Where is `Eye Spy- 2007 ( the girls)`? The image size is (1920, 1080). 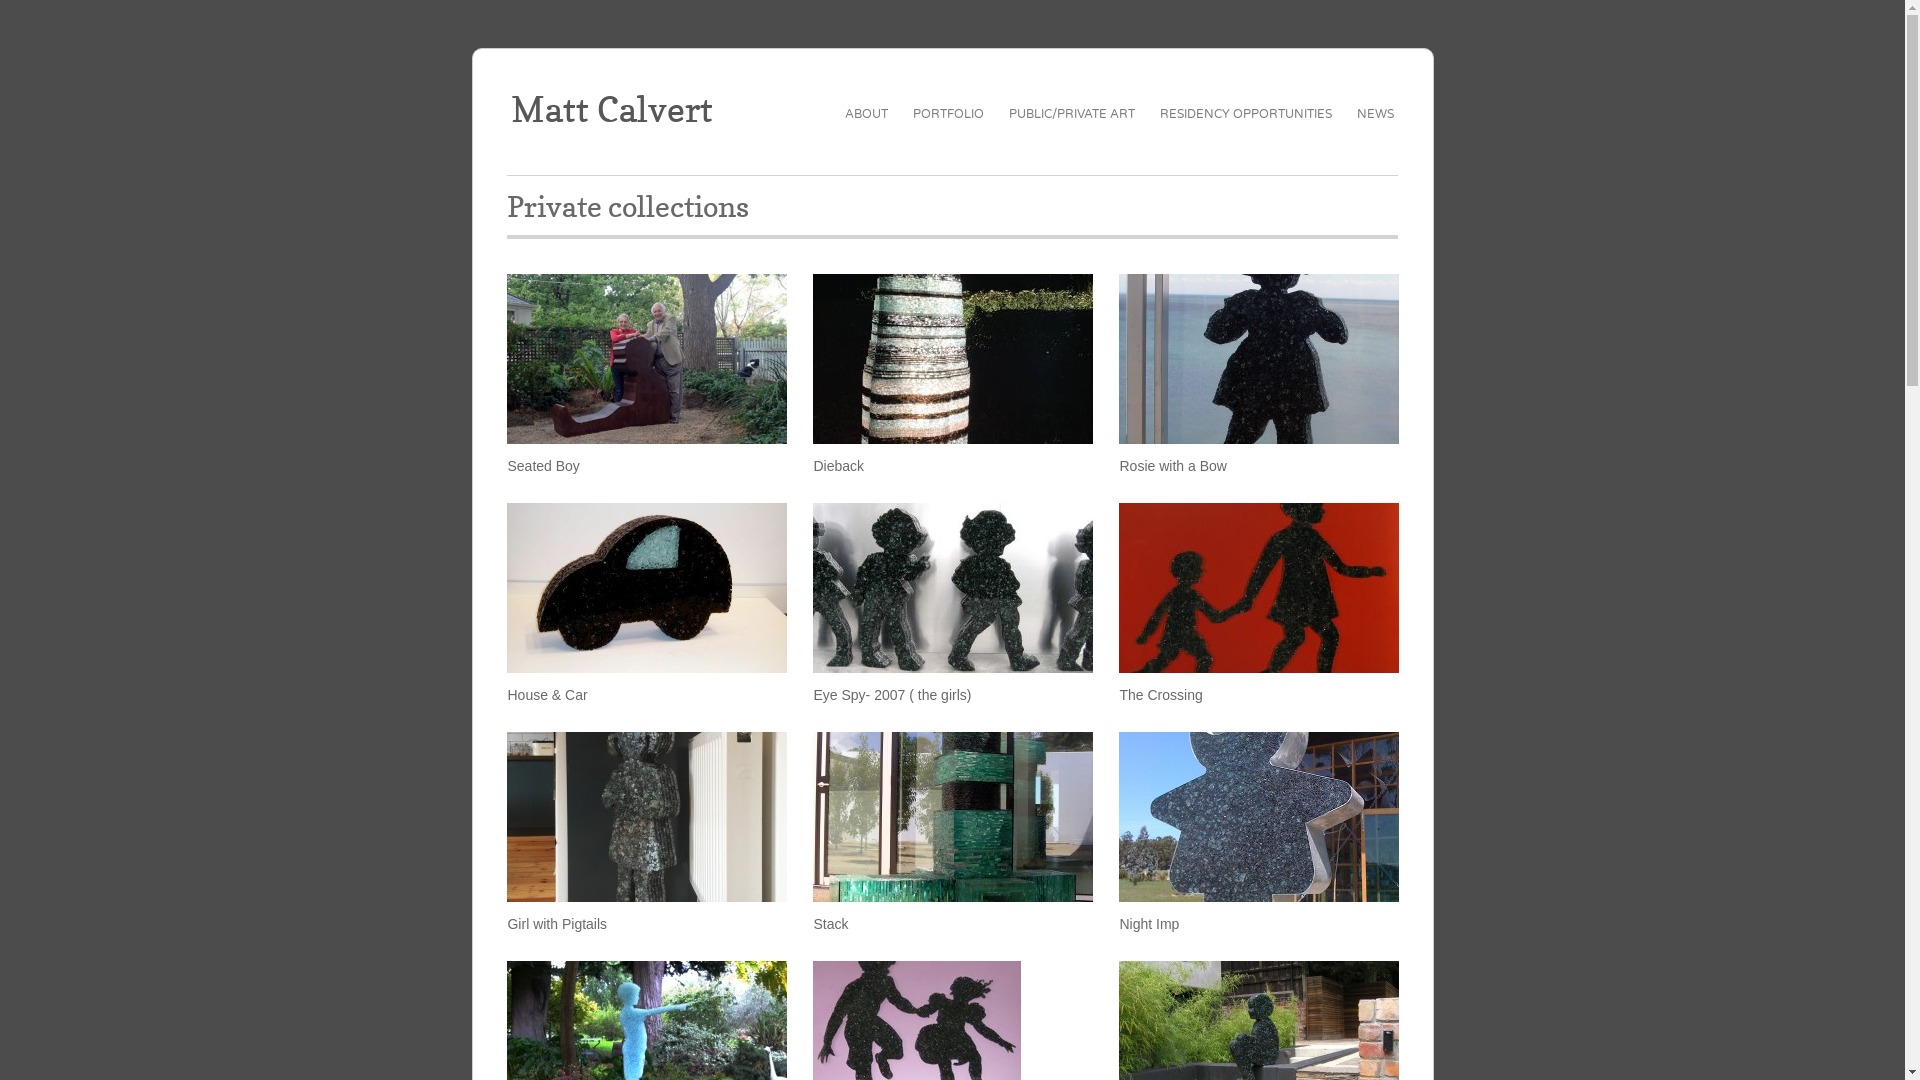 Eye Spy- 2007 ( the girls) is located at coordinates (953, 588).